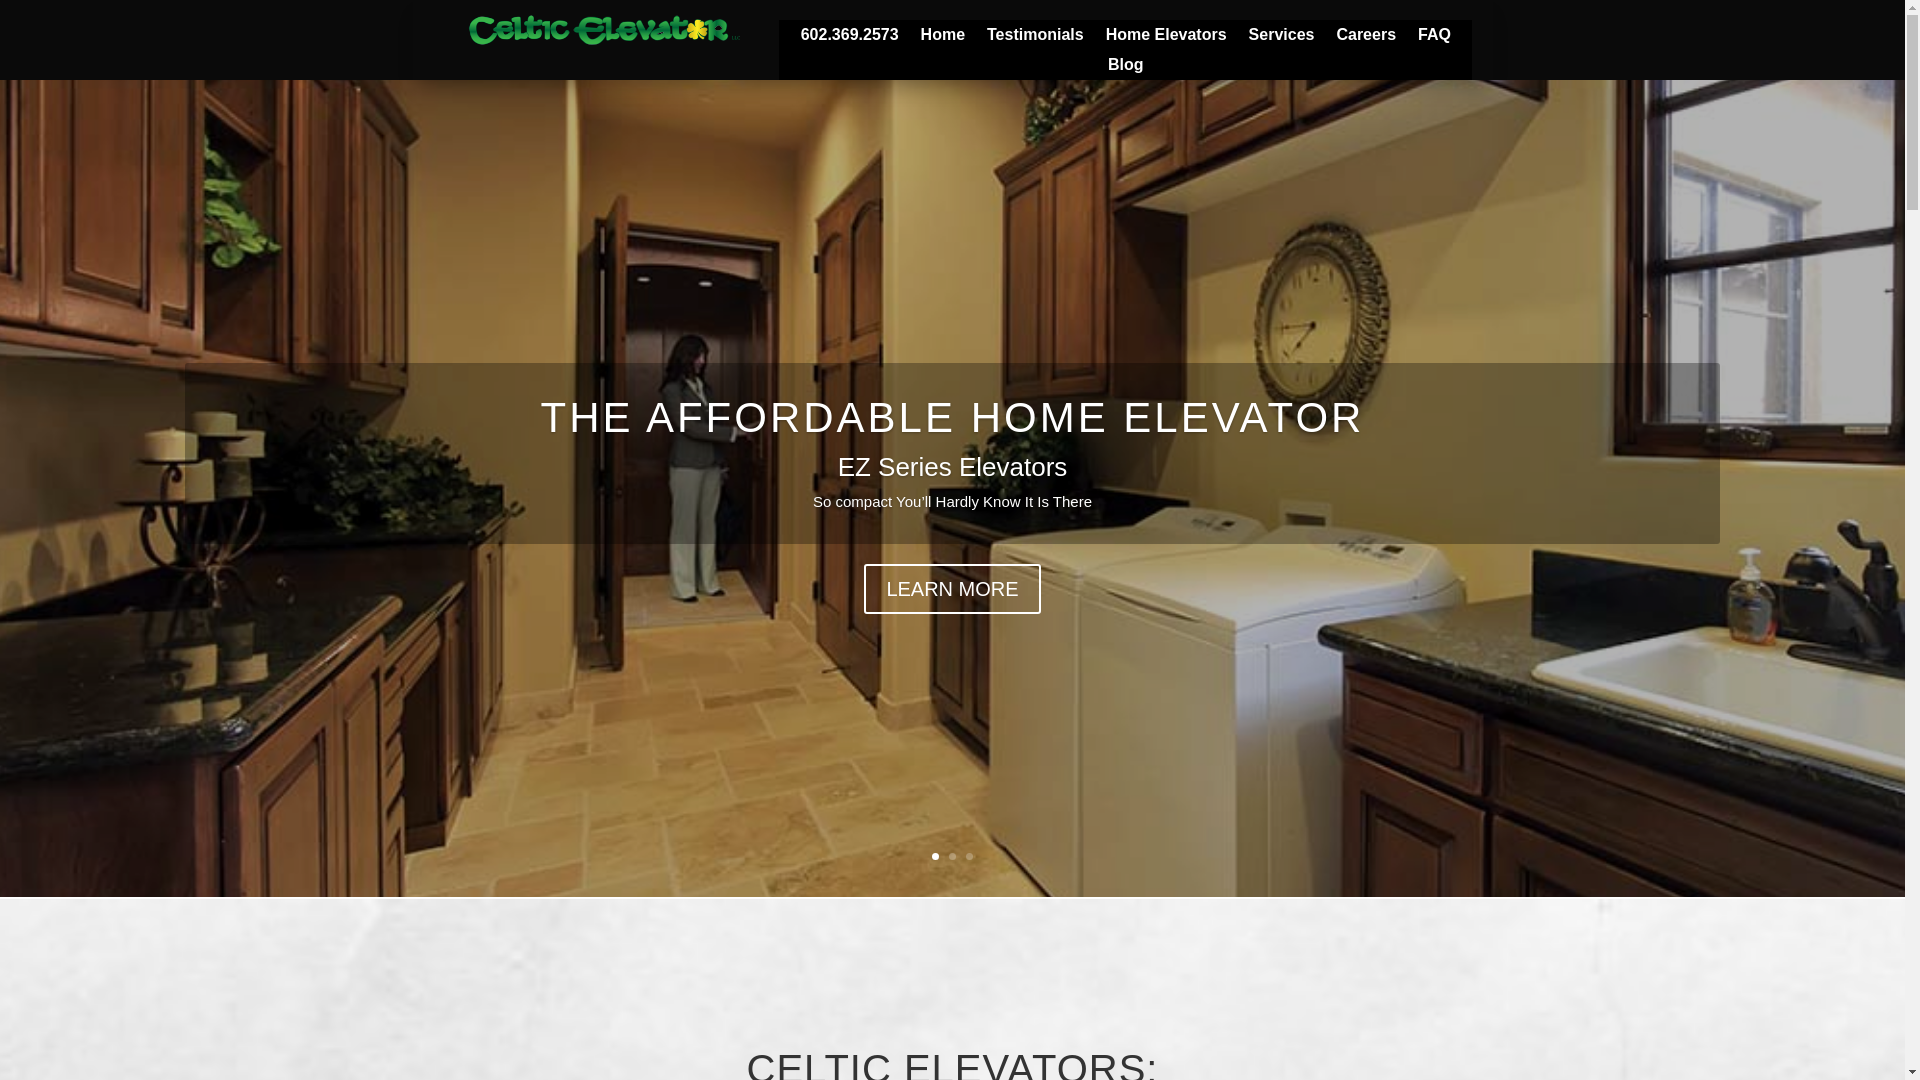  Describe the element at coordinates (943, 38) in the screenshot. I see `Home` at that location.